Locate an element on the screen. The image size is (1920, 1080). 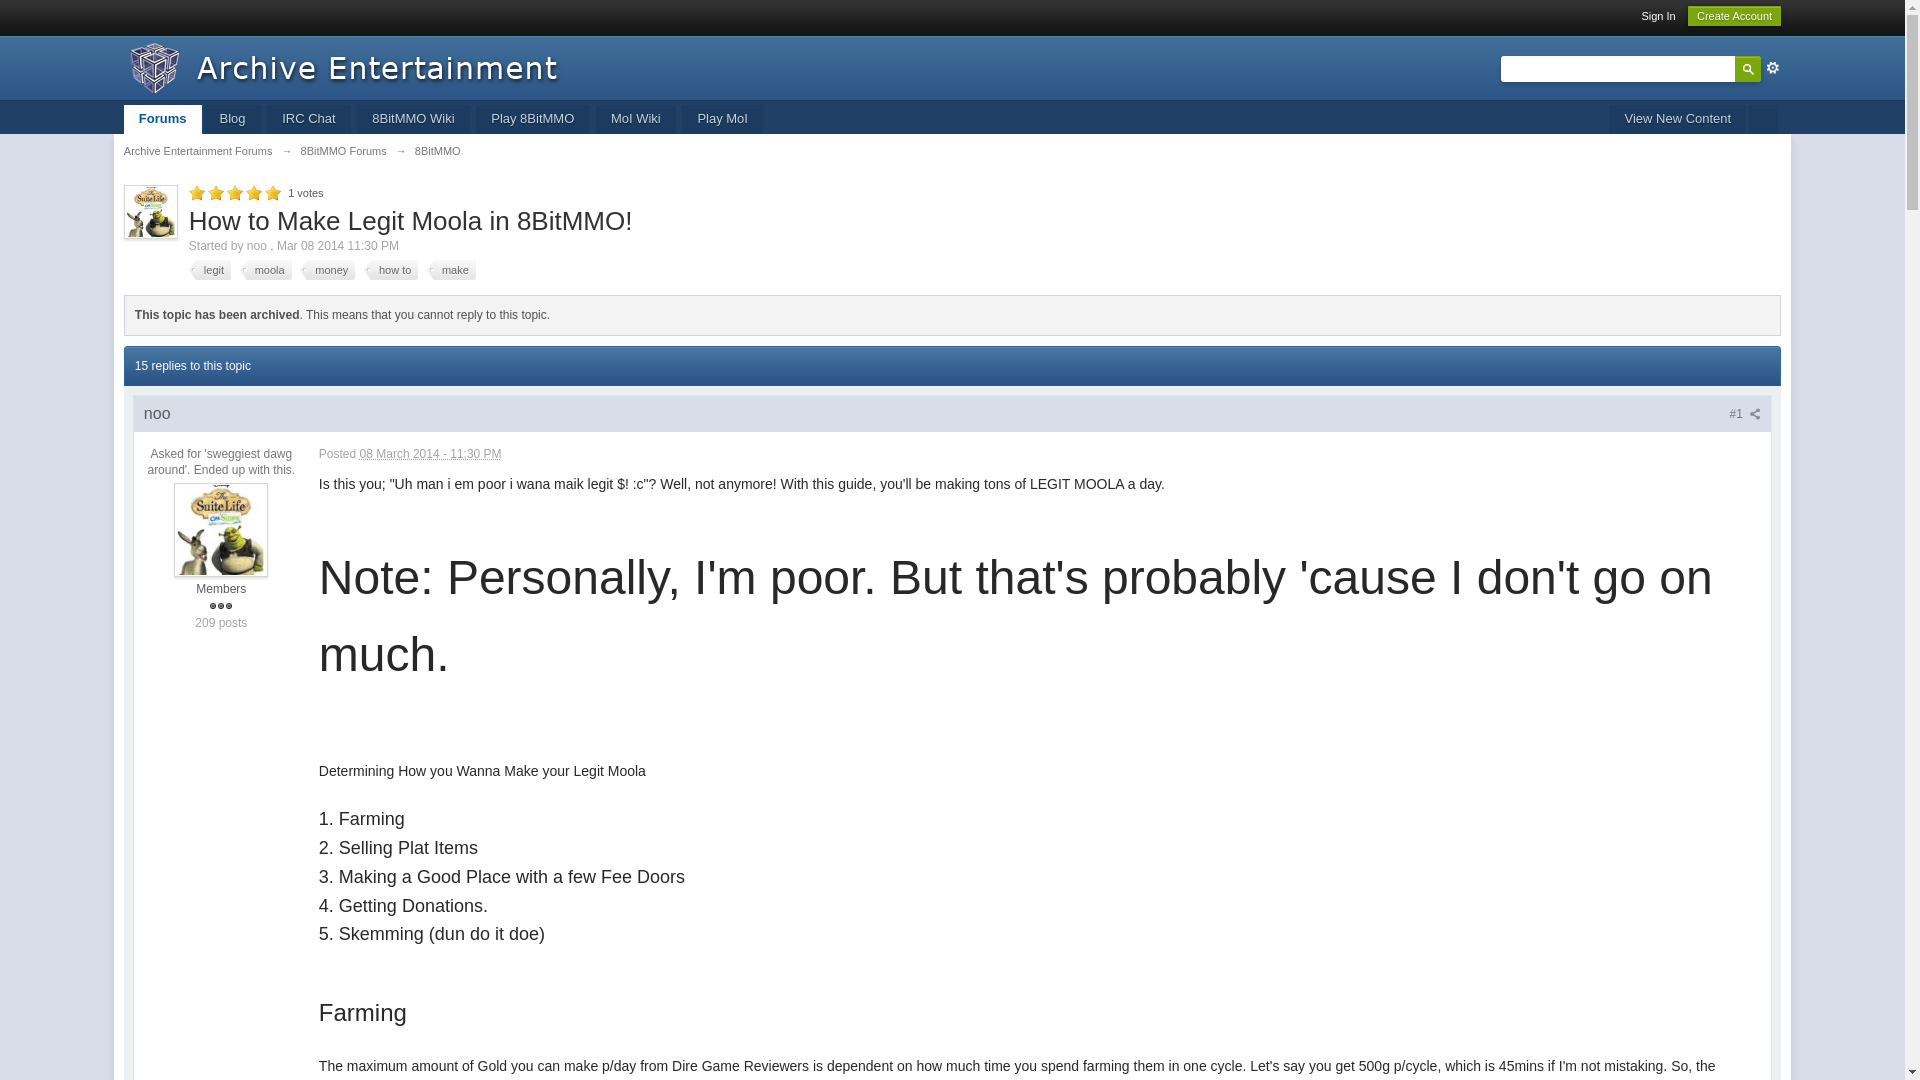
Search is located at coordinates (1748, 69).